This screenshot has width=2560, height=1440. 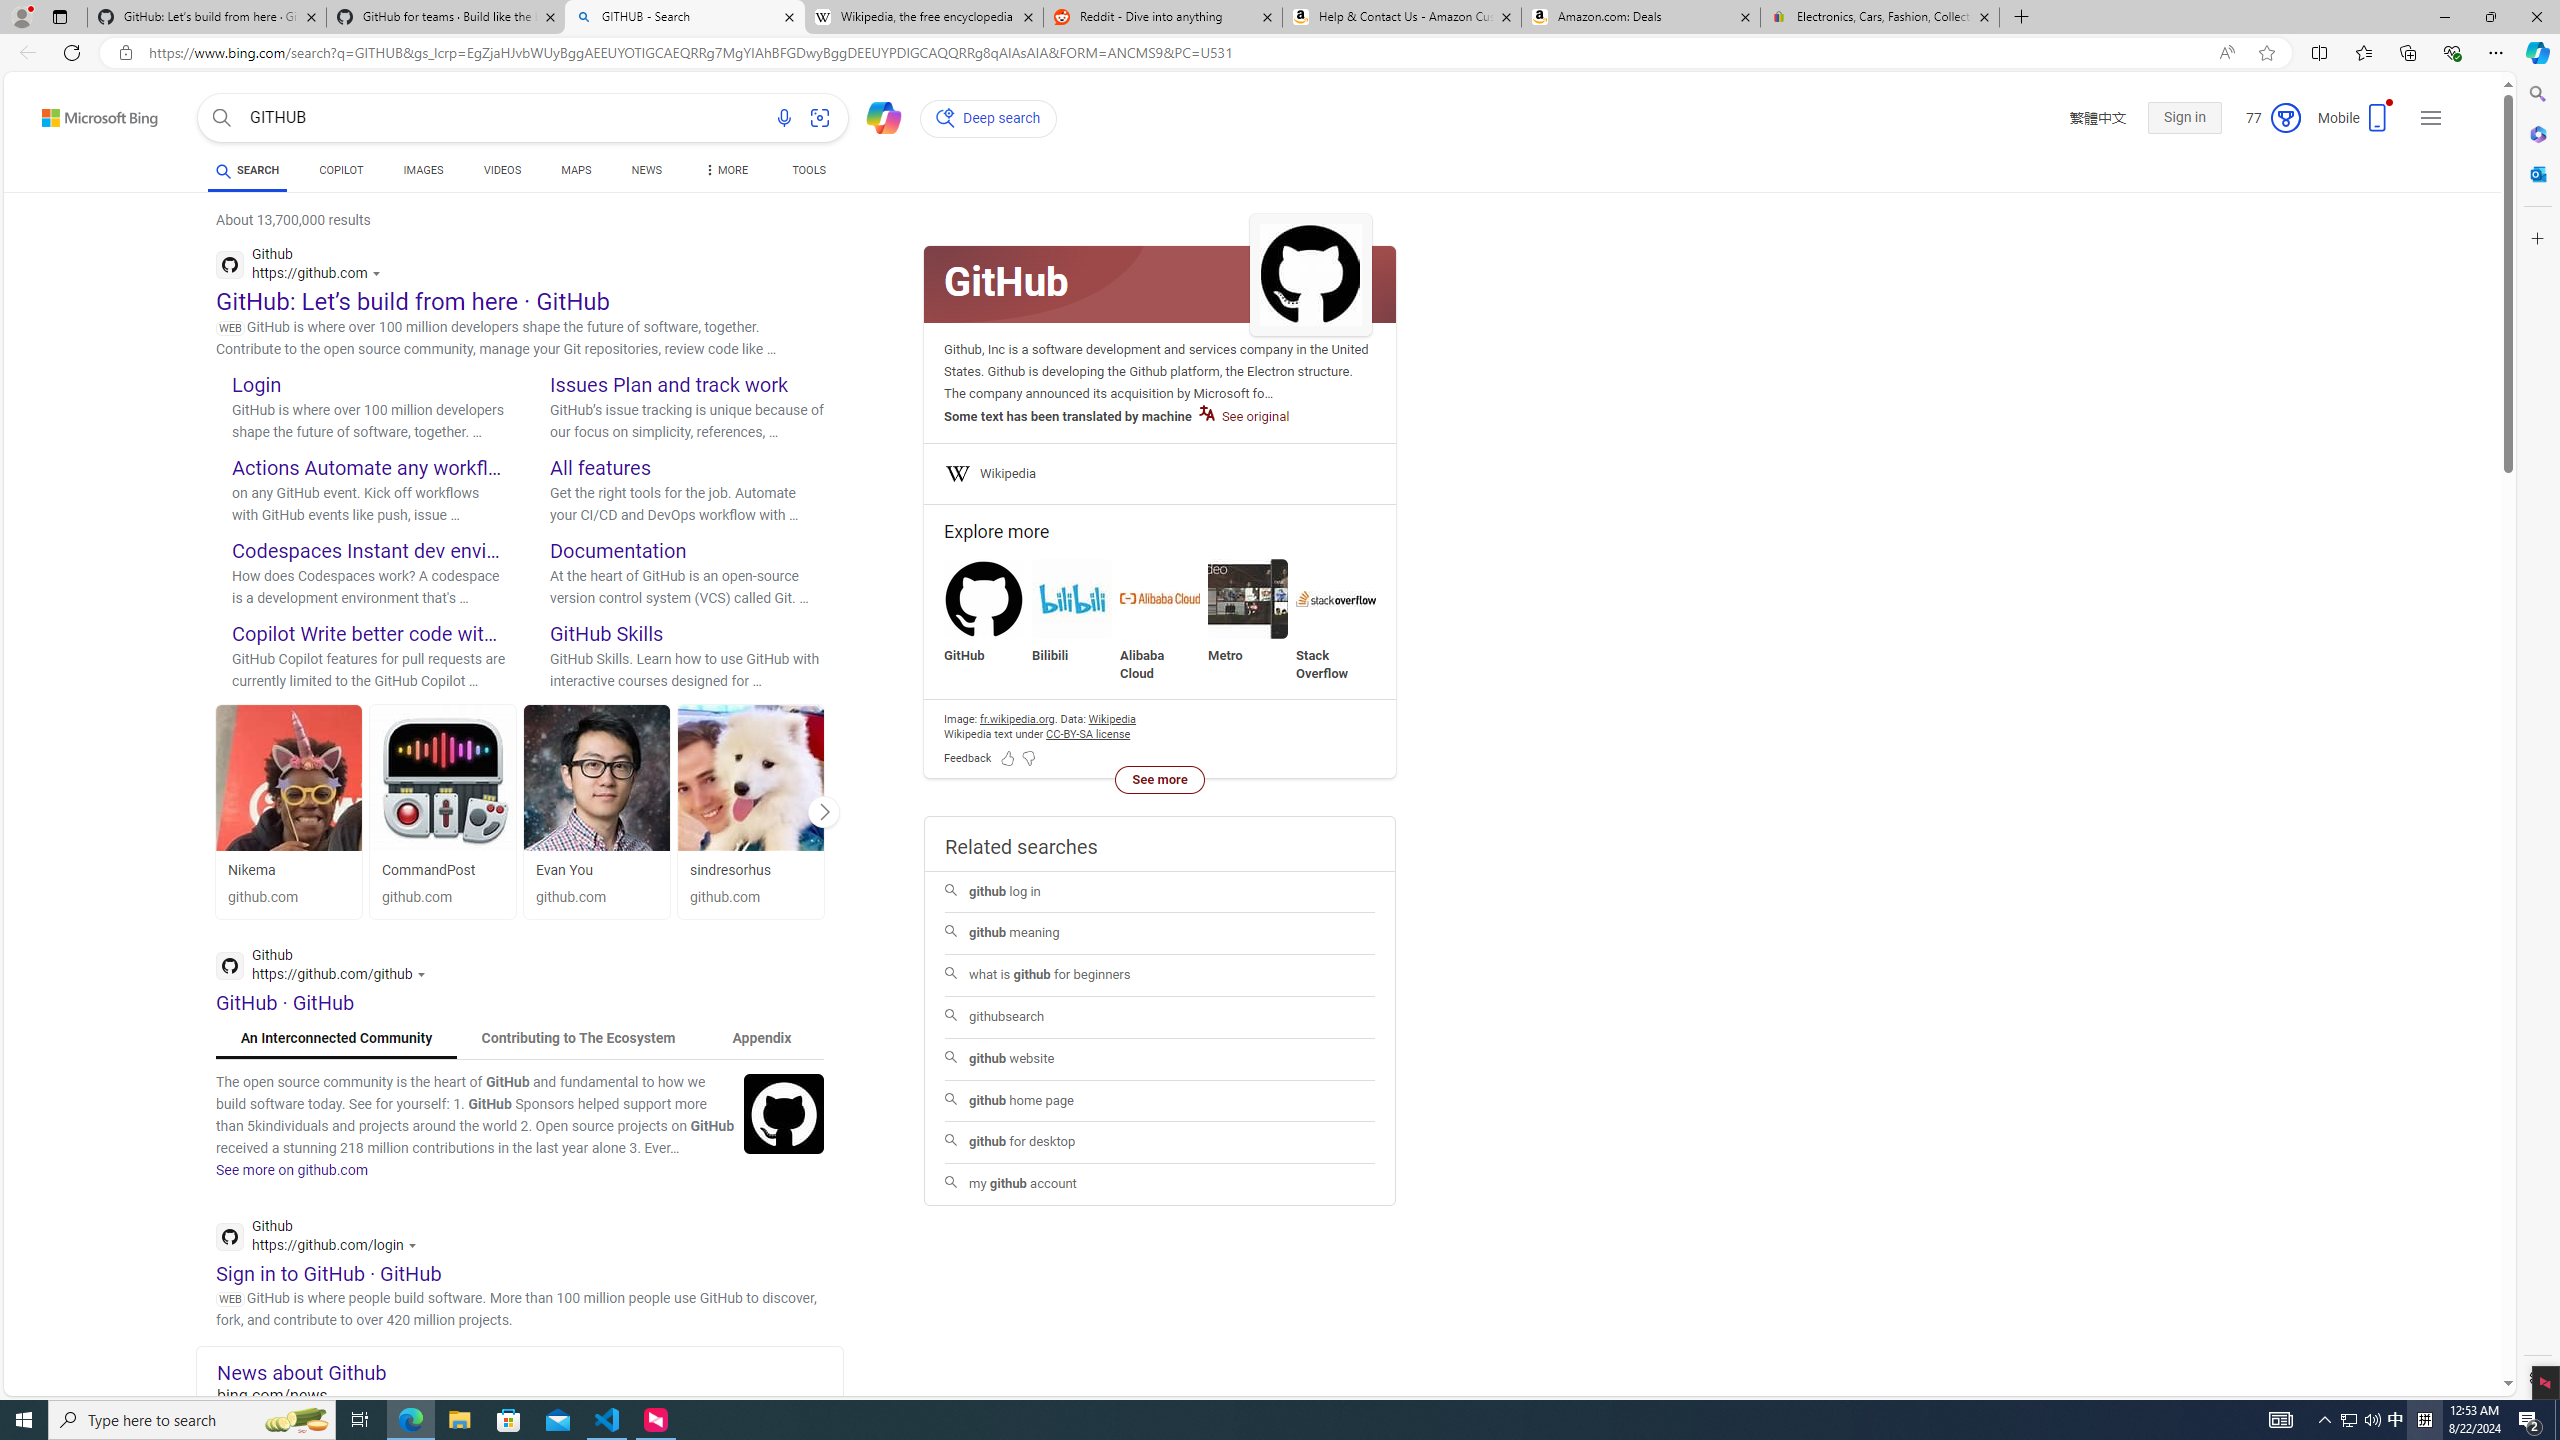 I want to click on Actions for this site, so click(x=414, y=1245).